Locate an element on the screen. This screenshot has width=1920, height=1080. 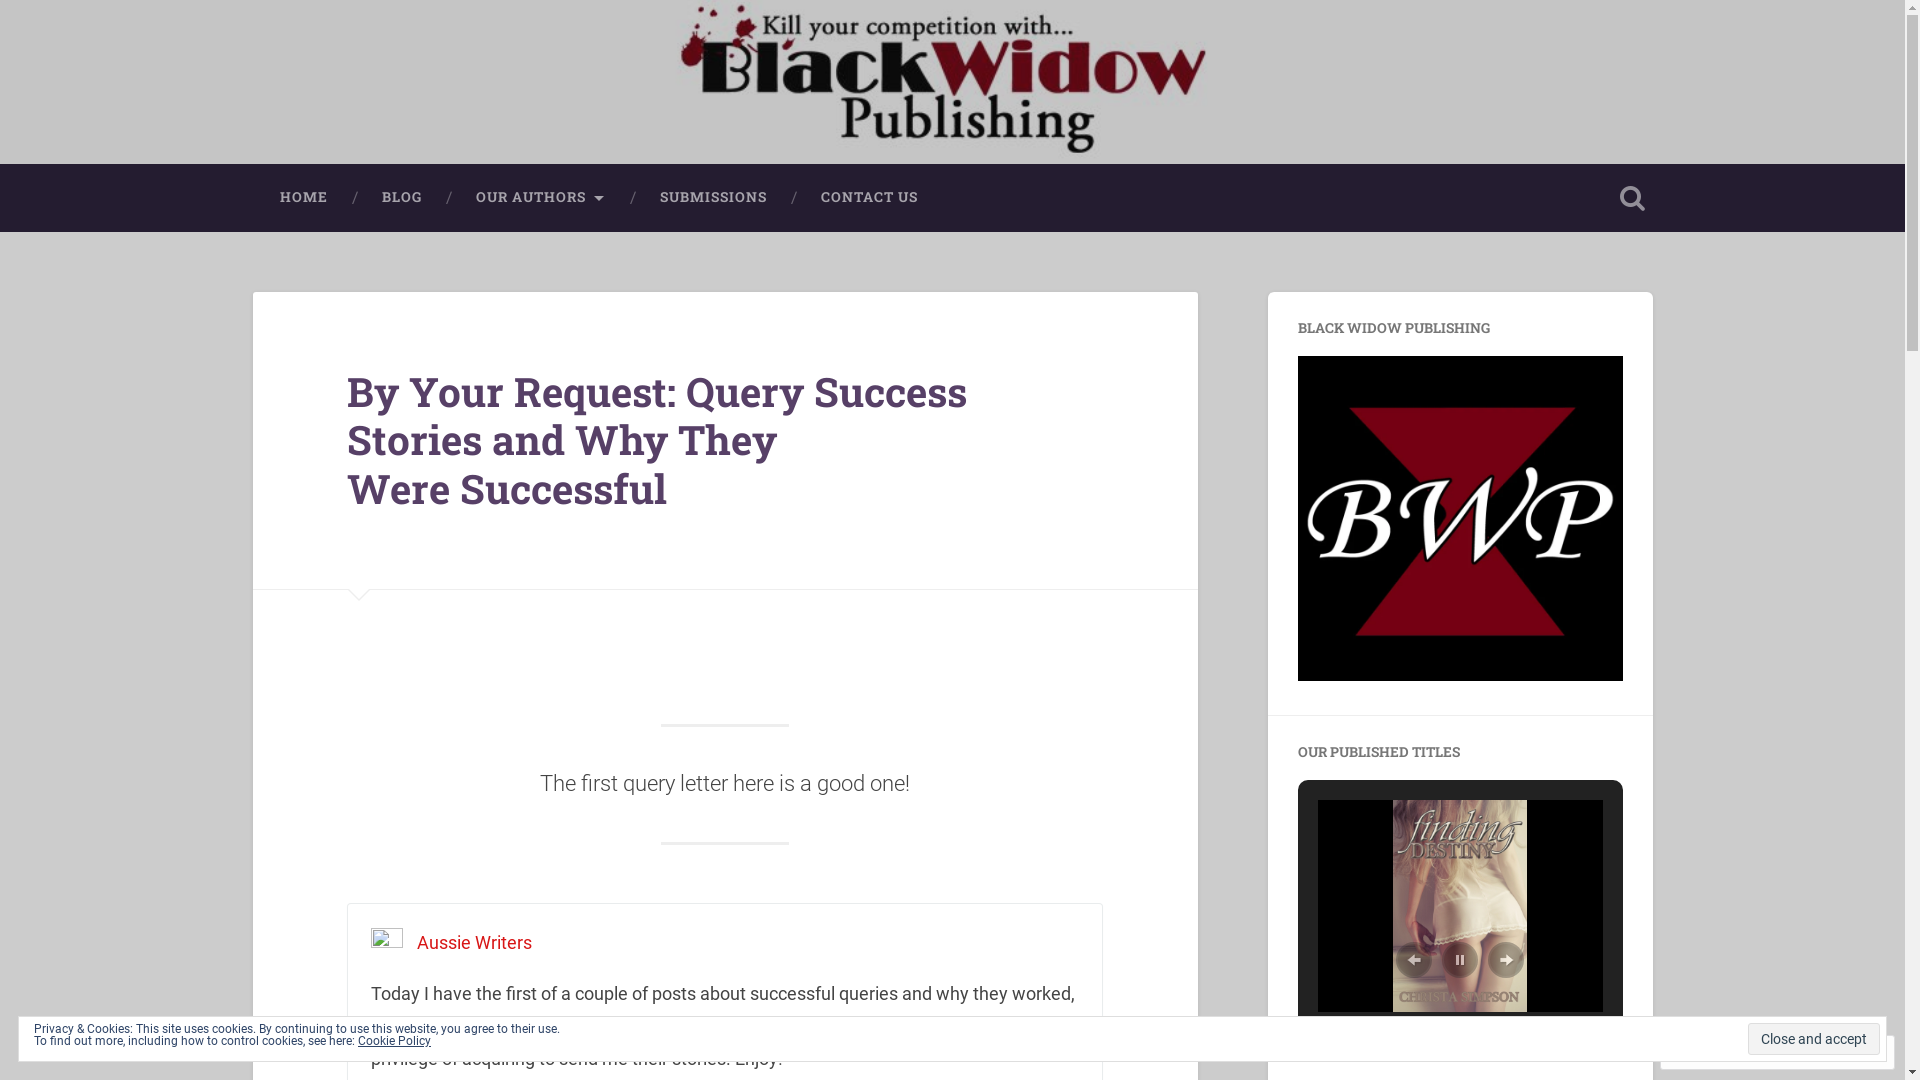
OUR AUTHORS is located at coordinates (540, 198).